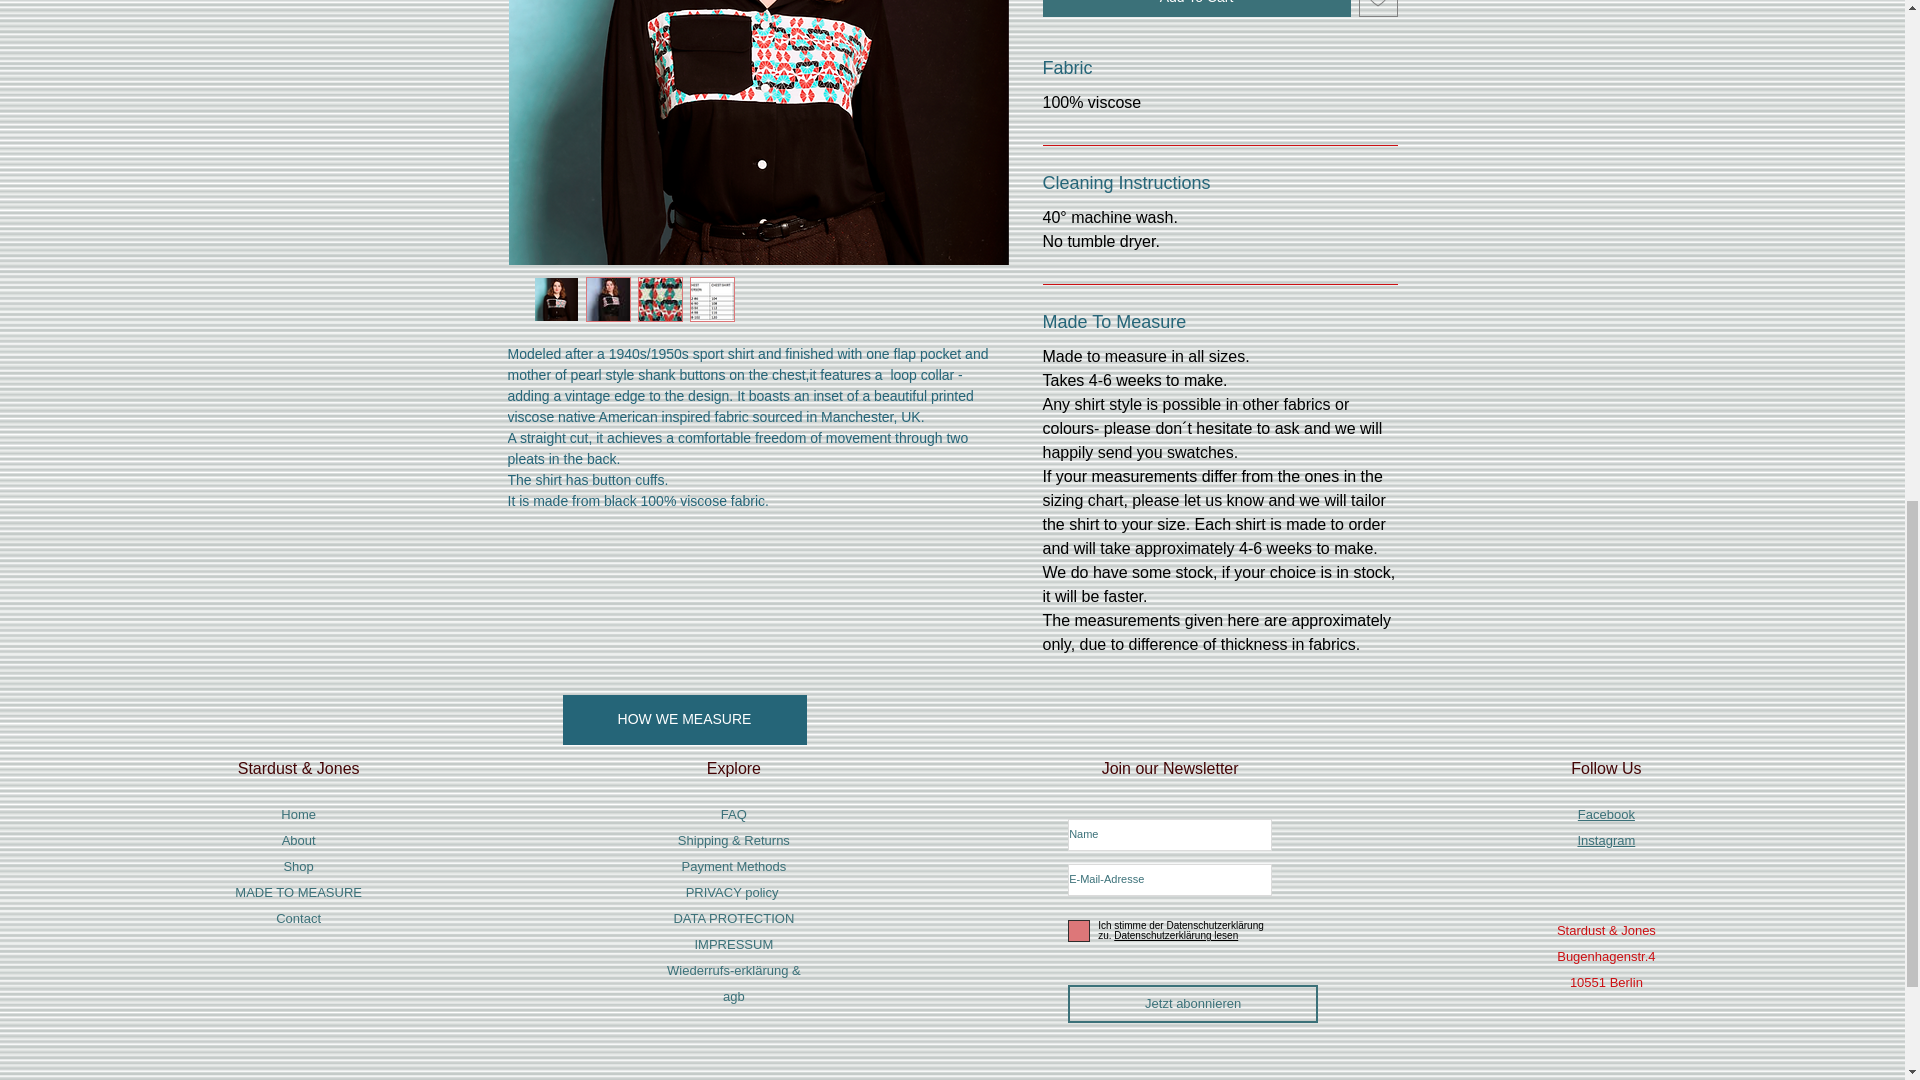 Image resolution: width=1920 pixels, height=1080 pixels. I want to click on MADE TO MEASURE, so click(298, 892).